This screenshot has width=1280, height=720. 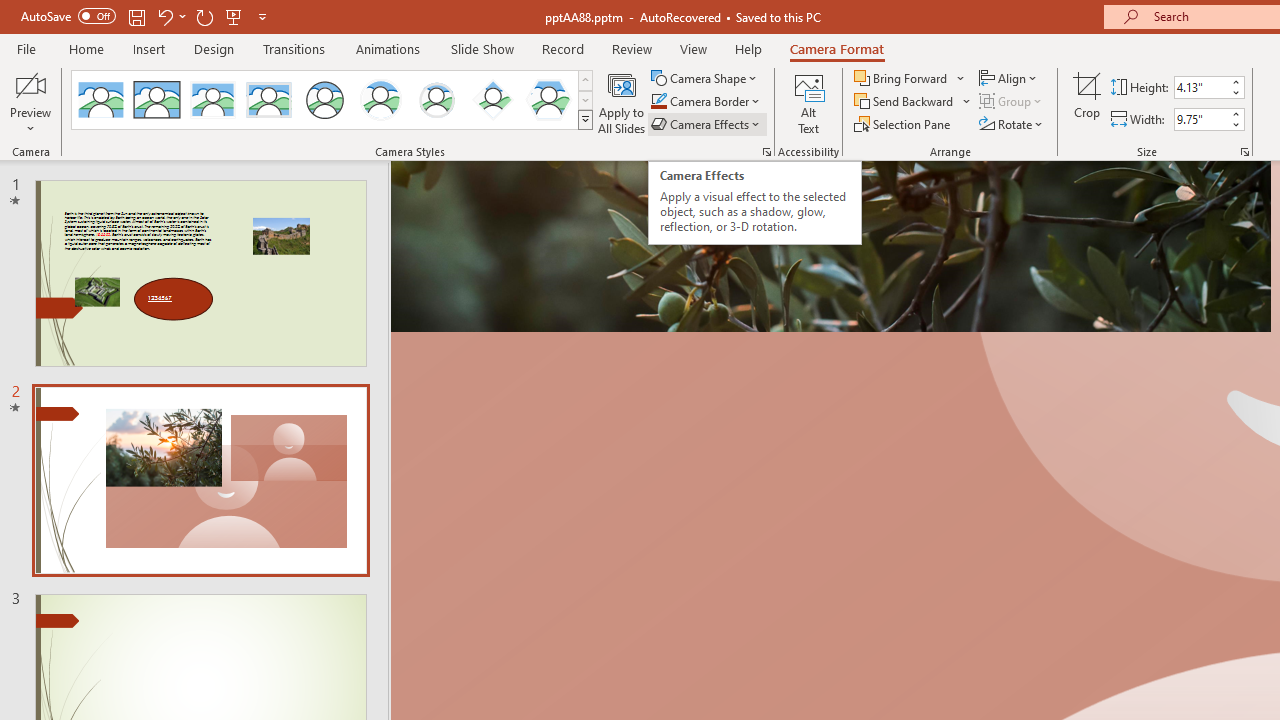 I want to click on Cameo Height, so click(x=1201, y=87).